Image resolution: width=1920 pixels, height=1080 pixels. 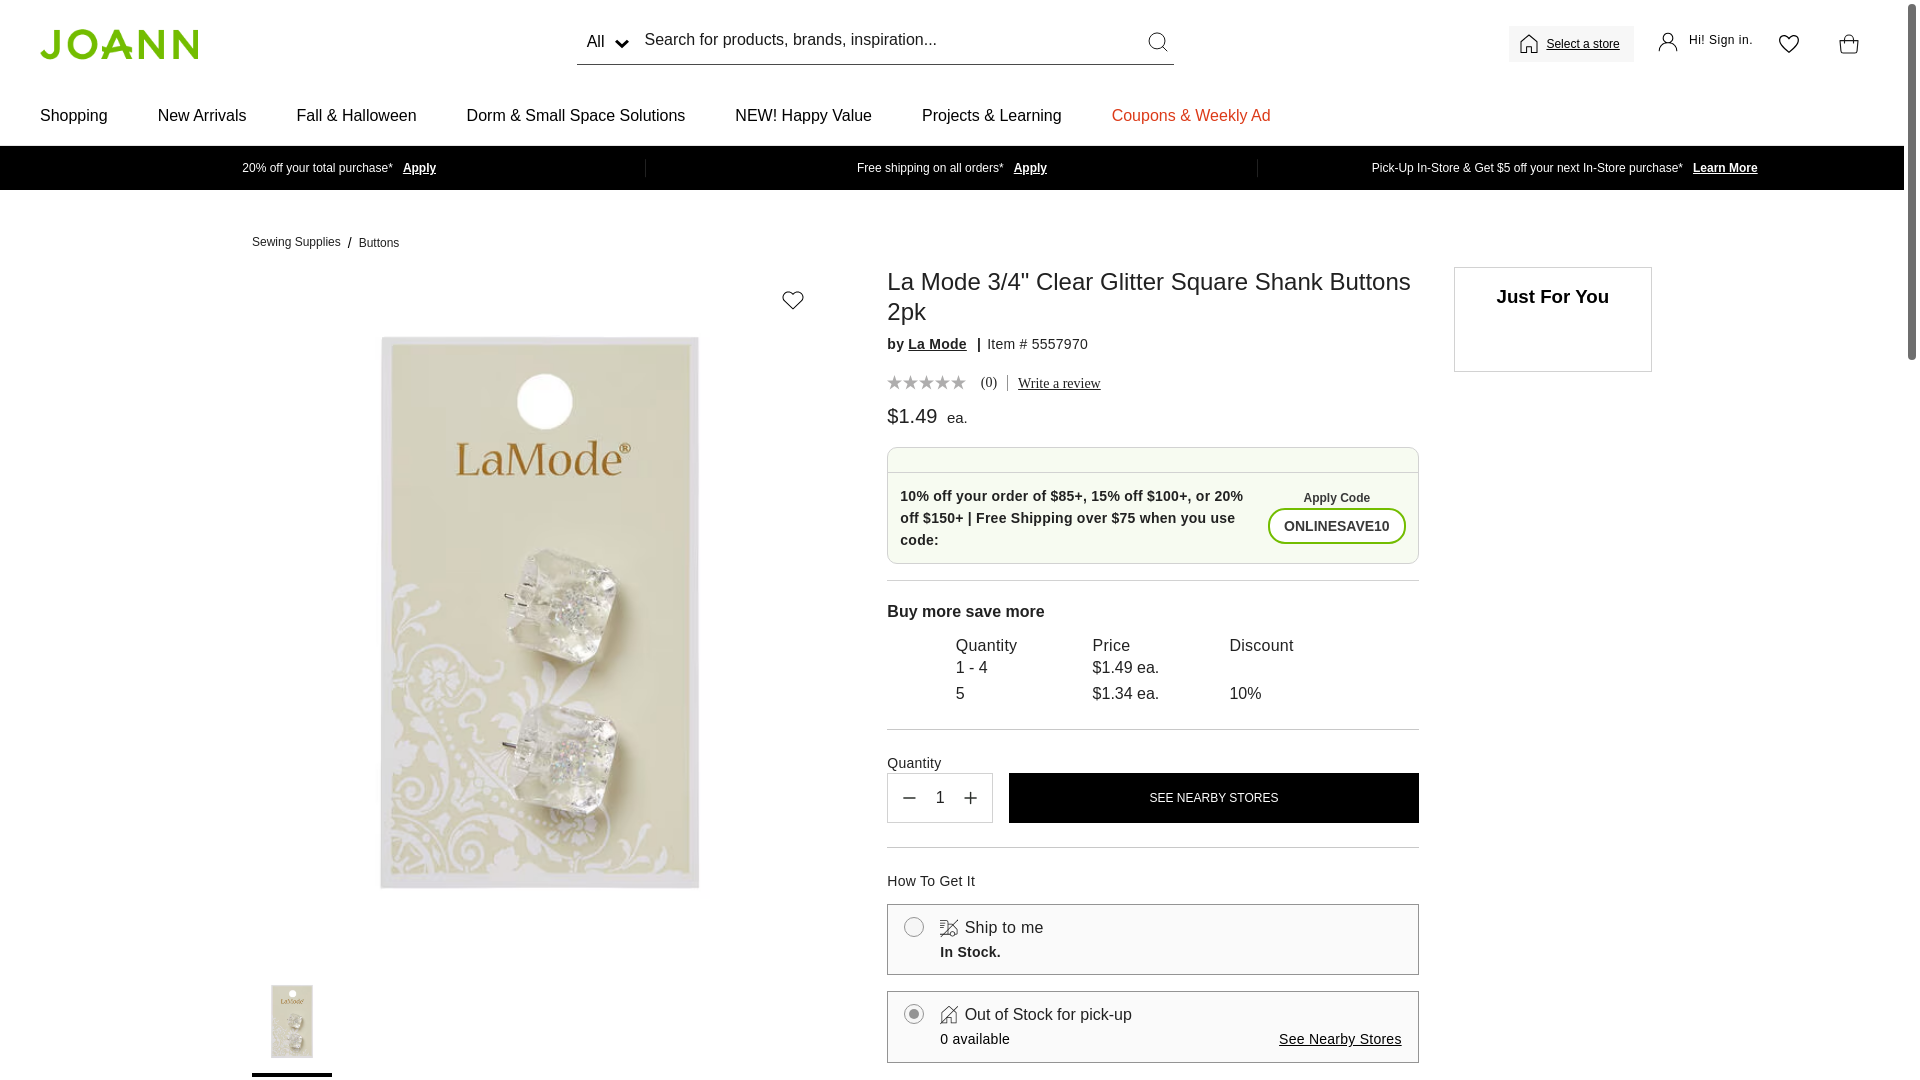 What do you see at coordinates (1788, 44) in the screenshot?
I see `Favorites` at bounding box center [1788, 44].